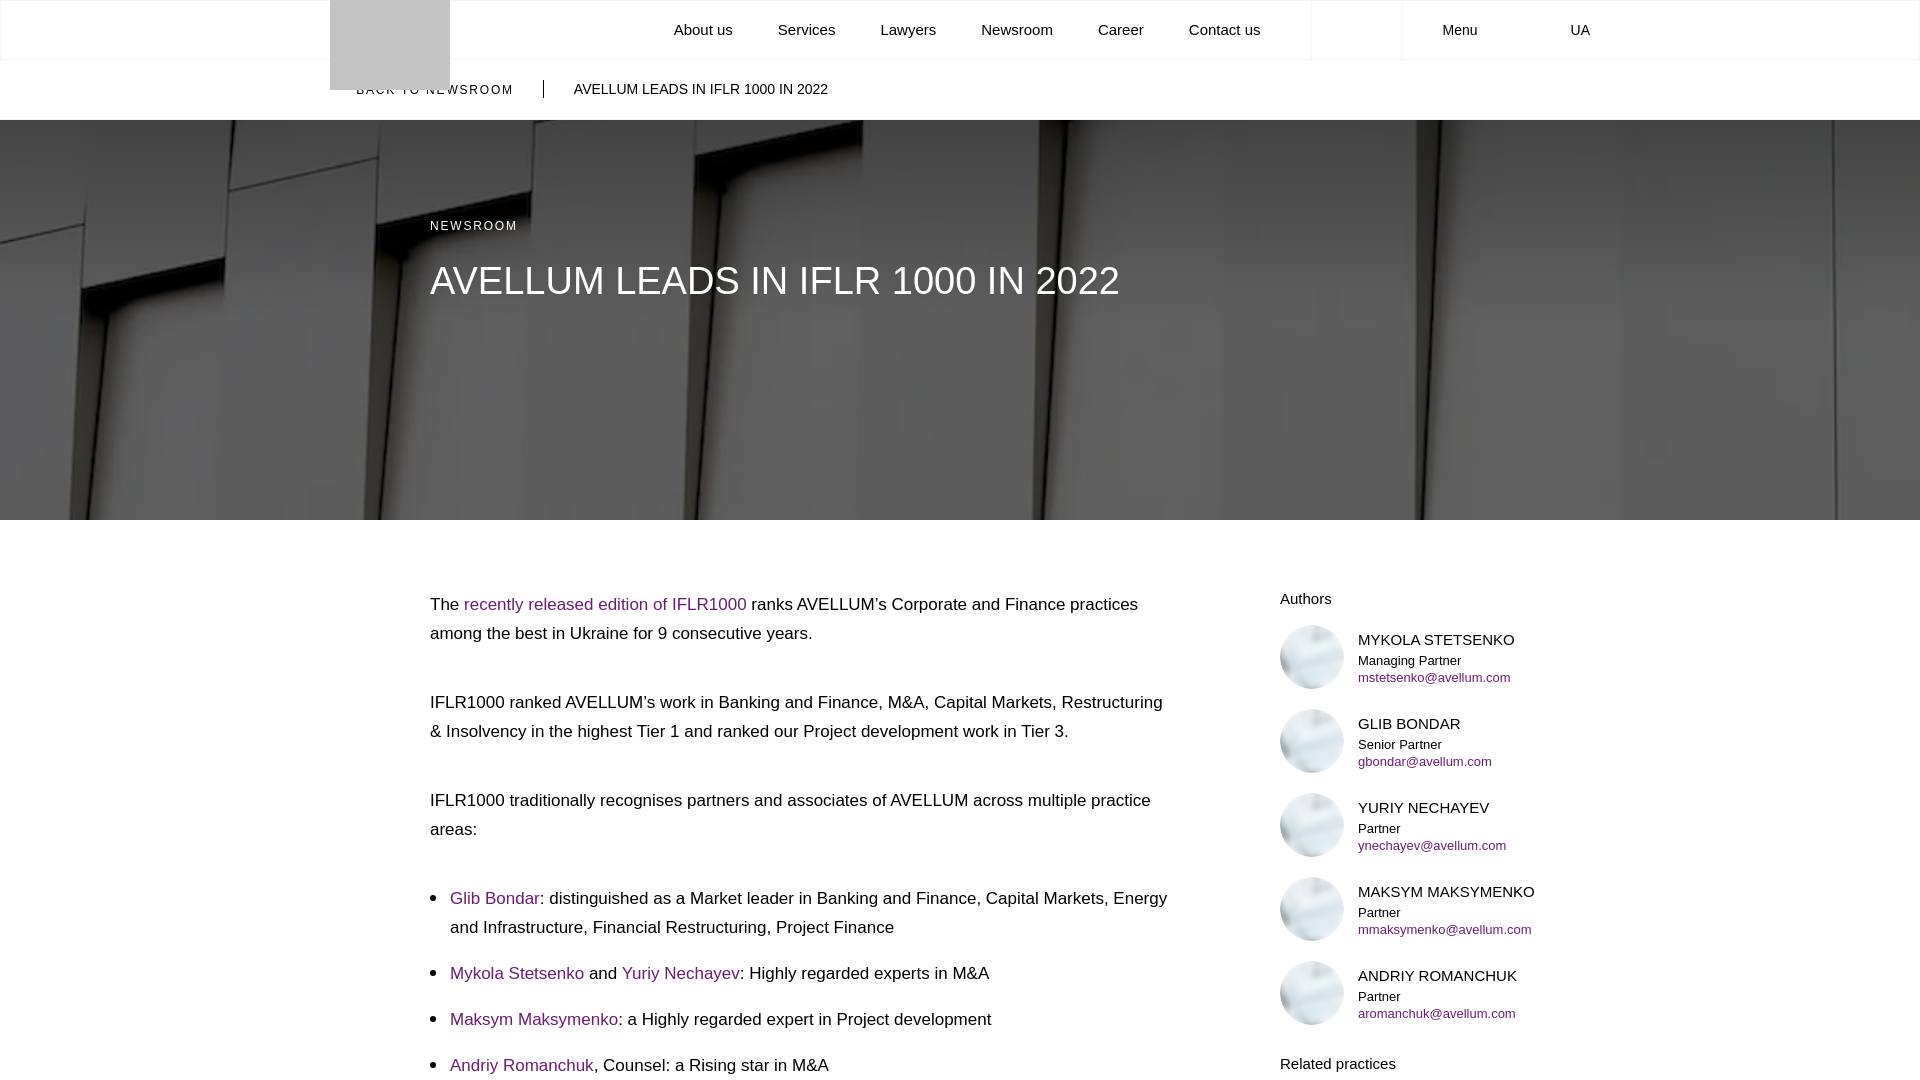 This screenshot has width=1920, height=1080. I want to click on Yuriy Nechayev, so click(680, 973).